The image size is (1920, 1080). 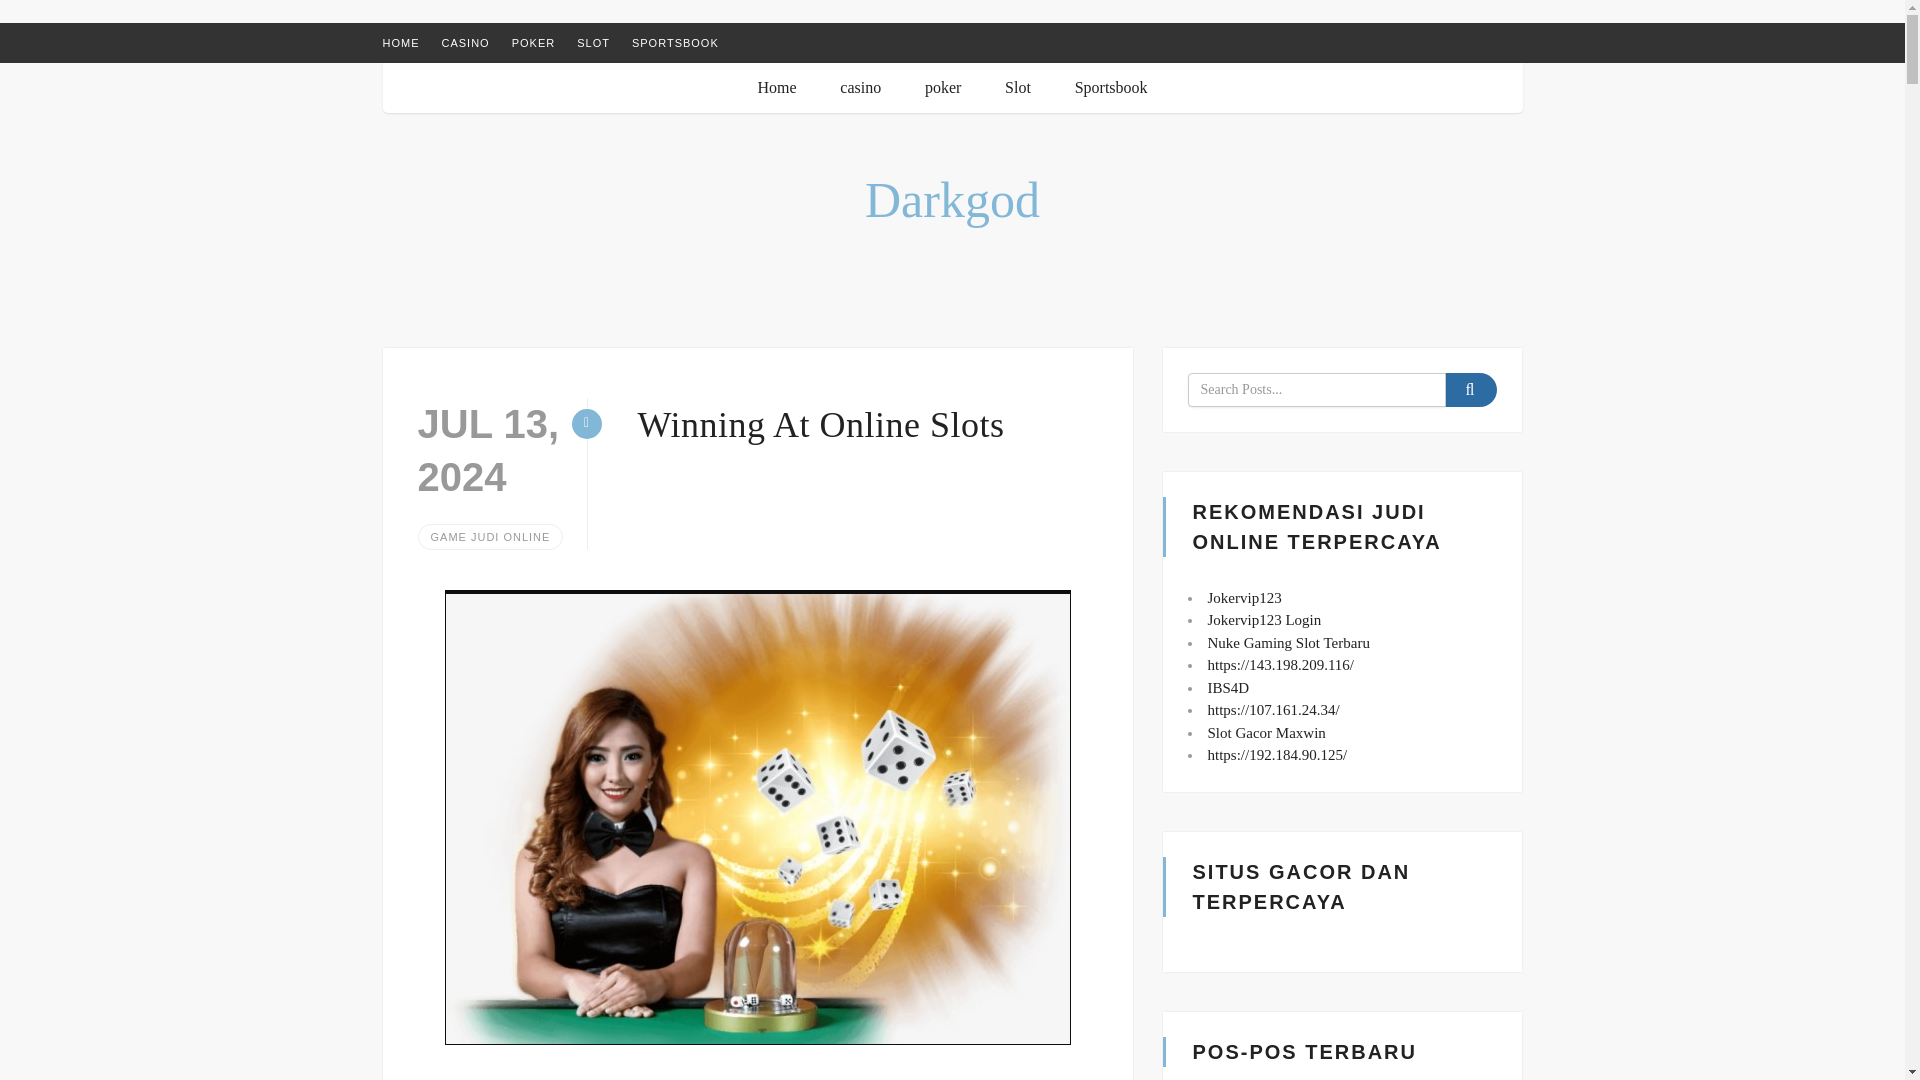 What do you see at coordinates (952, 199) in the screenshot?
I see `Darkgod` at bounding box center [952, 199].